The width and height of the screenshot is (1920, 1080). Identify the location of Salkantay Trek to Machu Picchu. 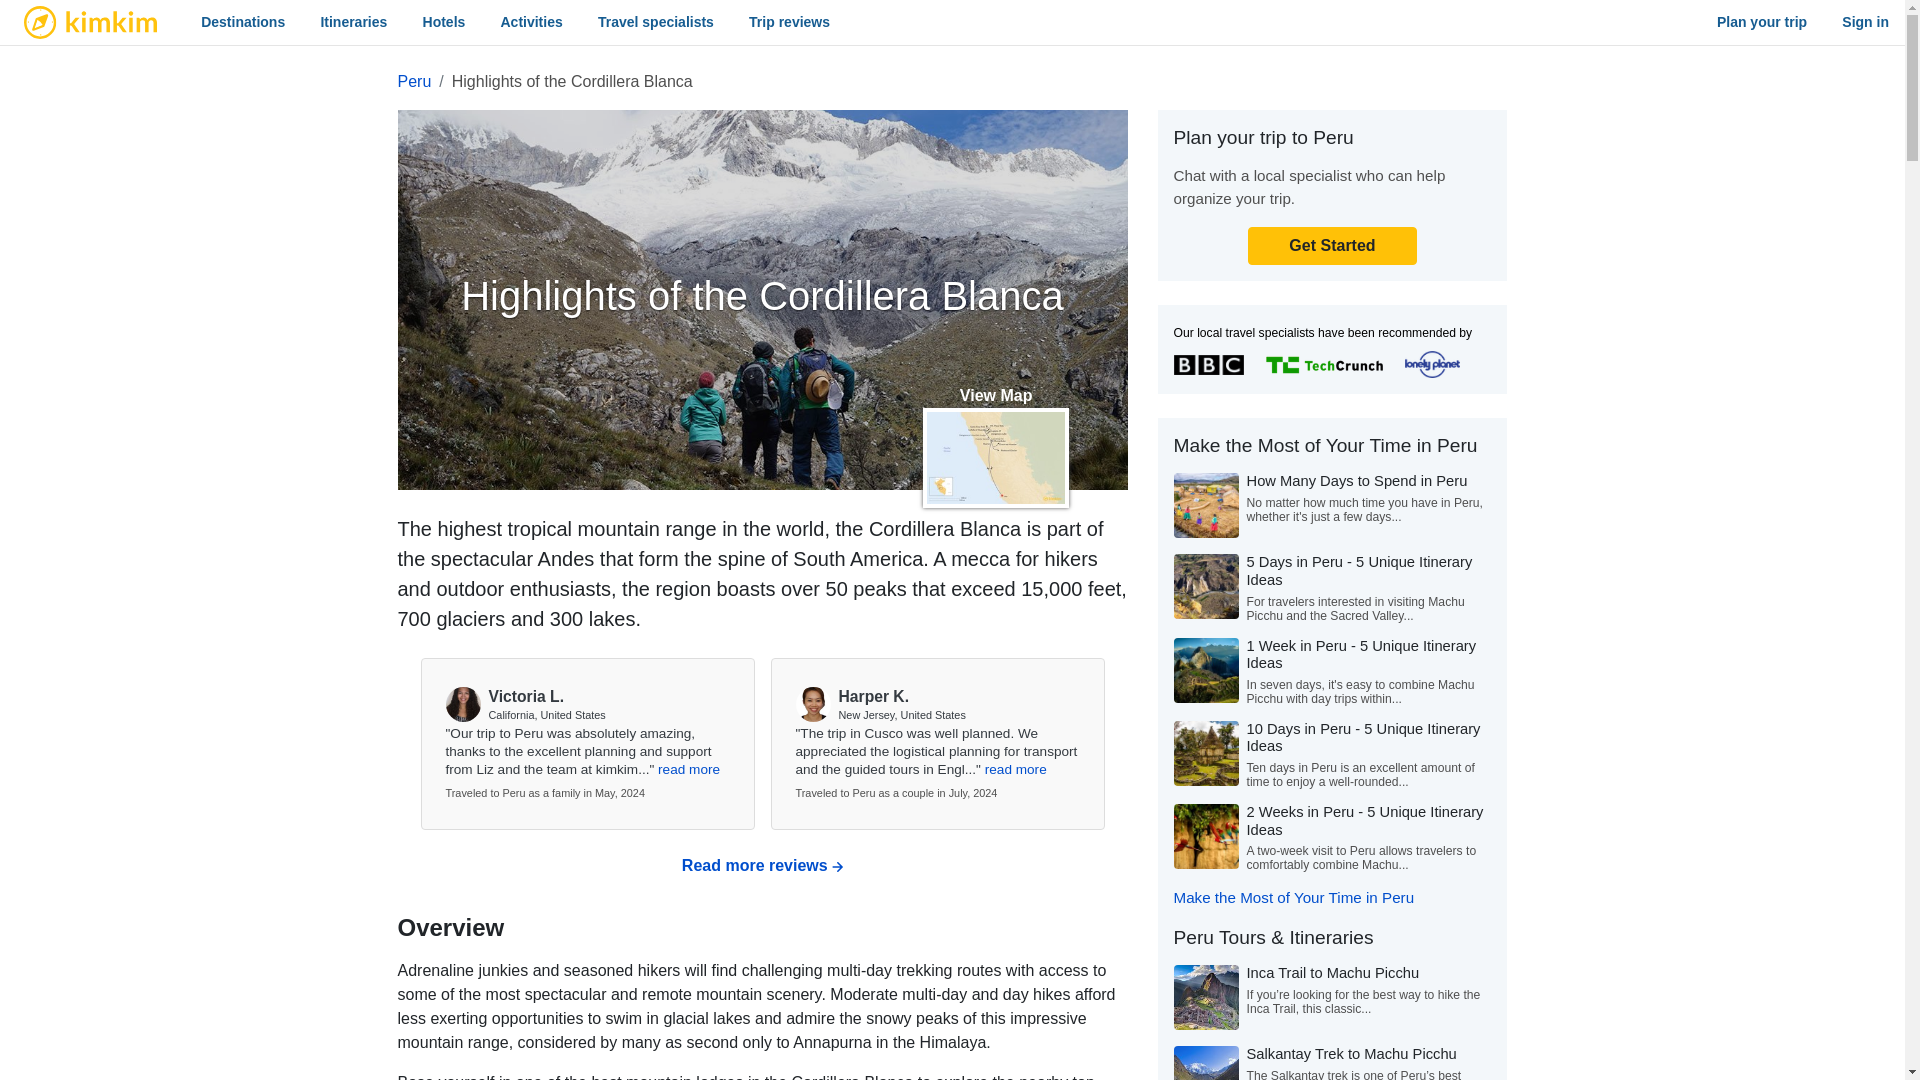
(1350, 1054).